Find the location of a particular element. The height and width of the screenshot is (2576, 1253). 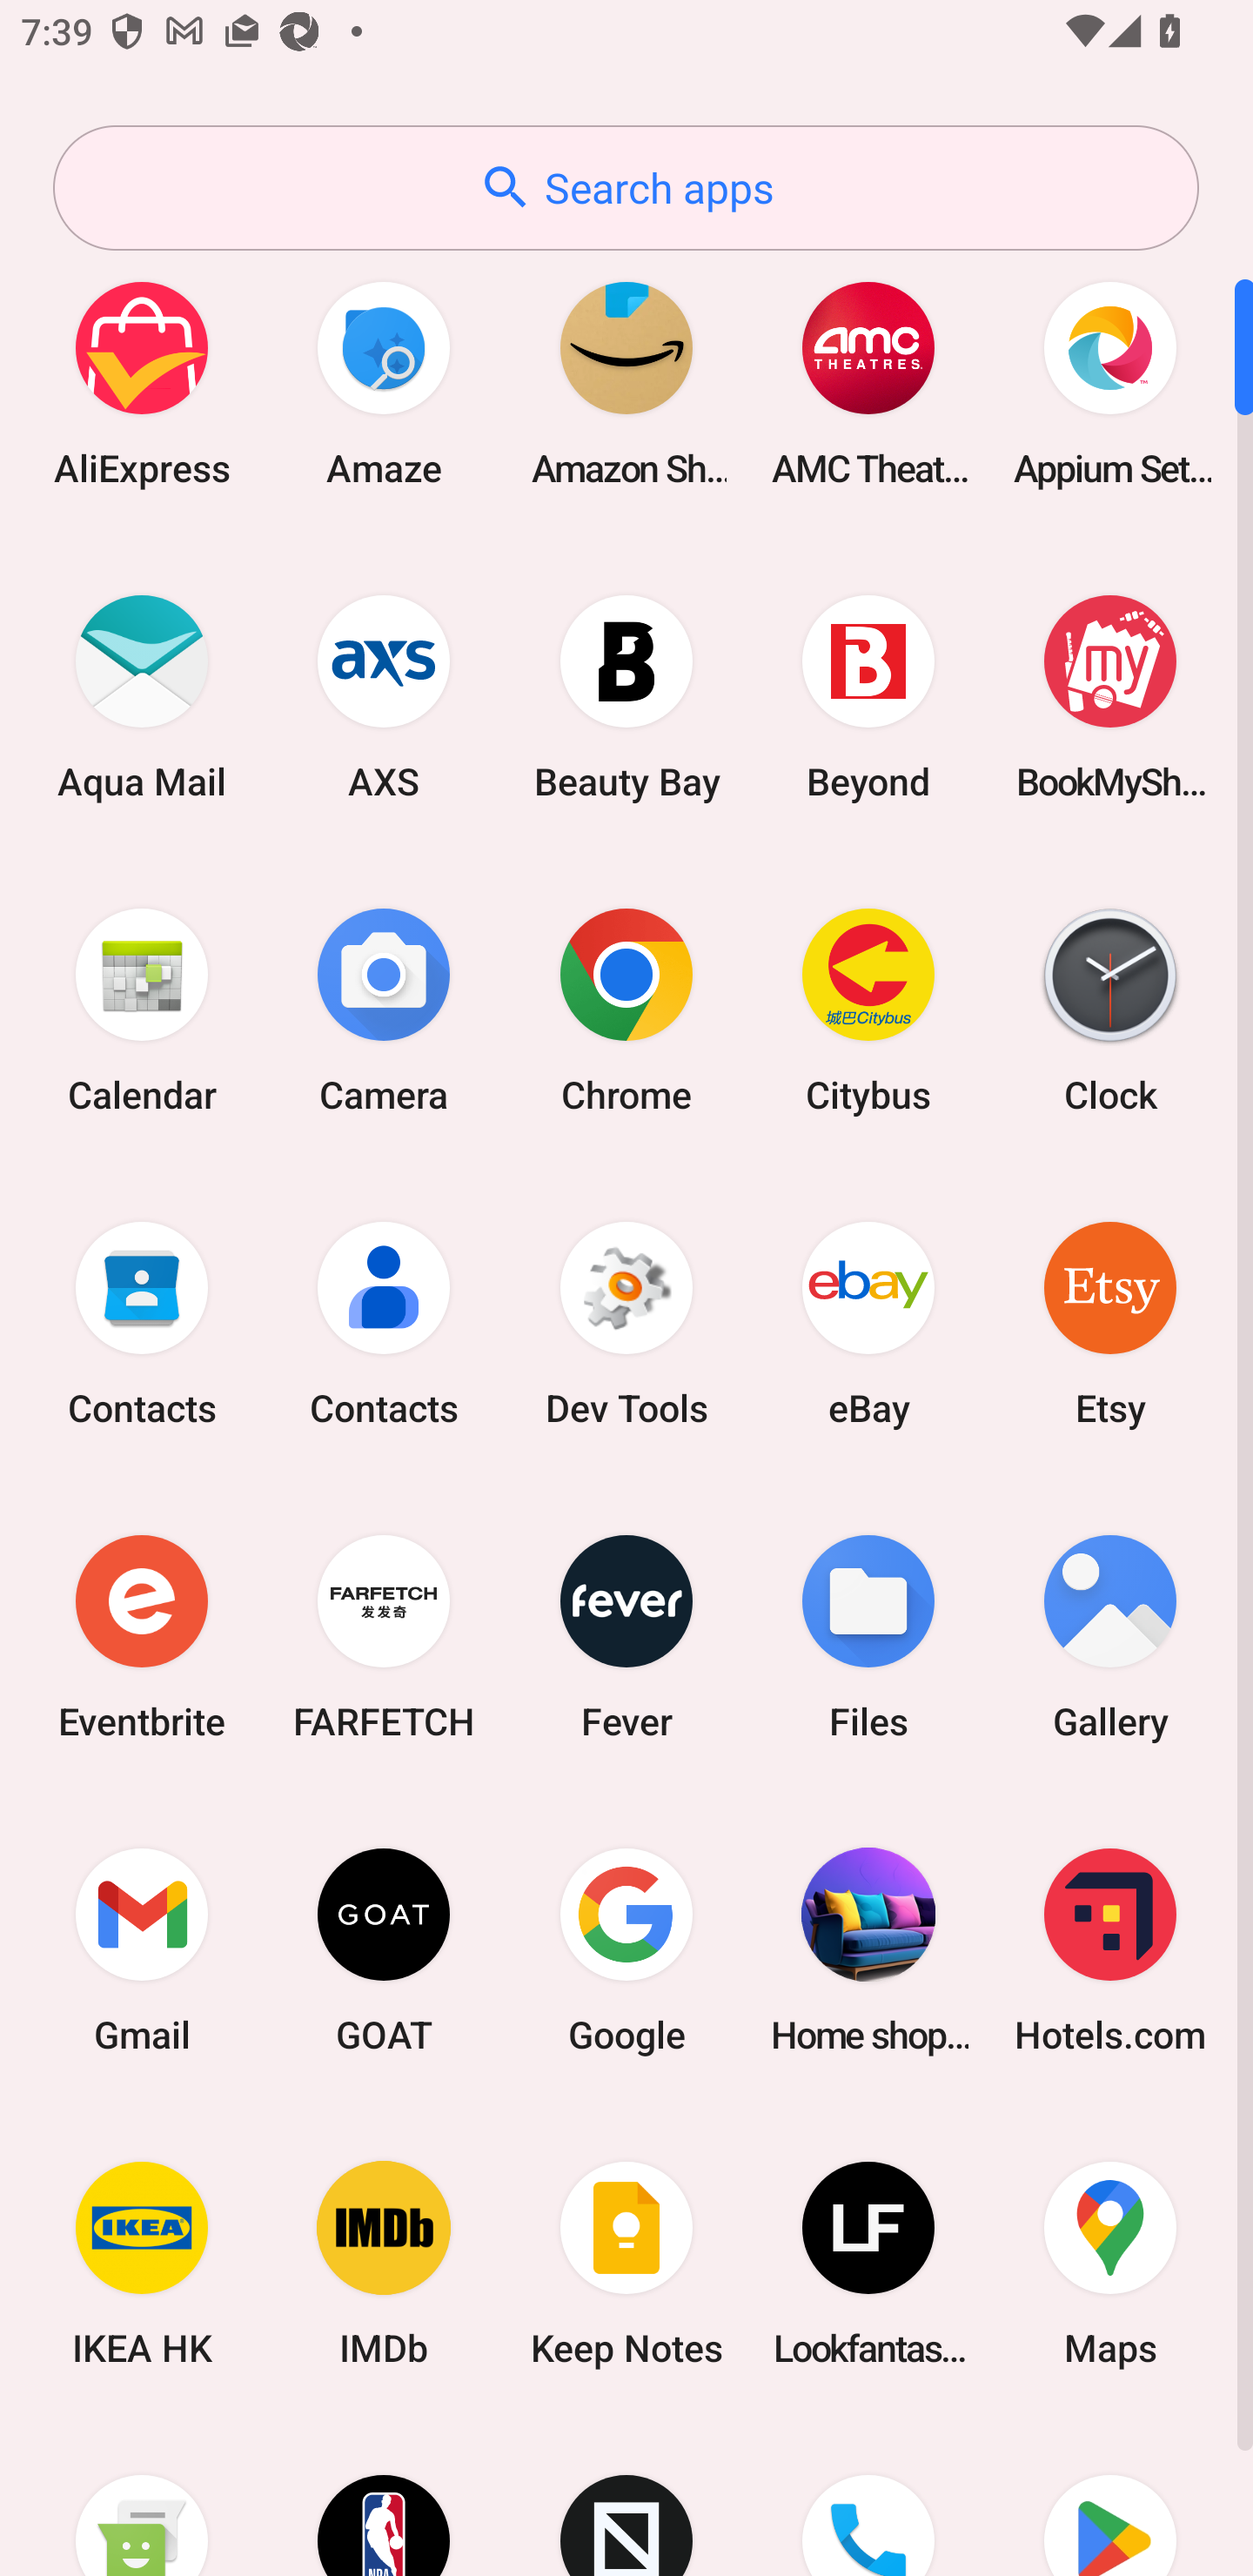

Calendar is located at coordinates (142, 1010).